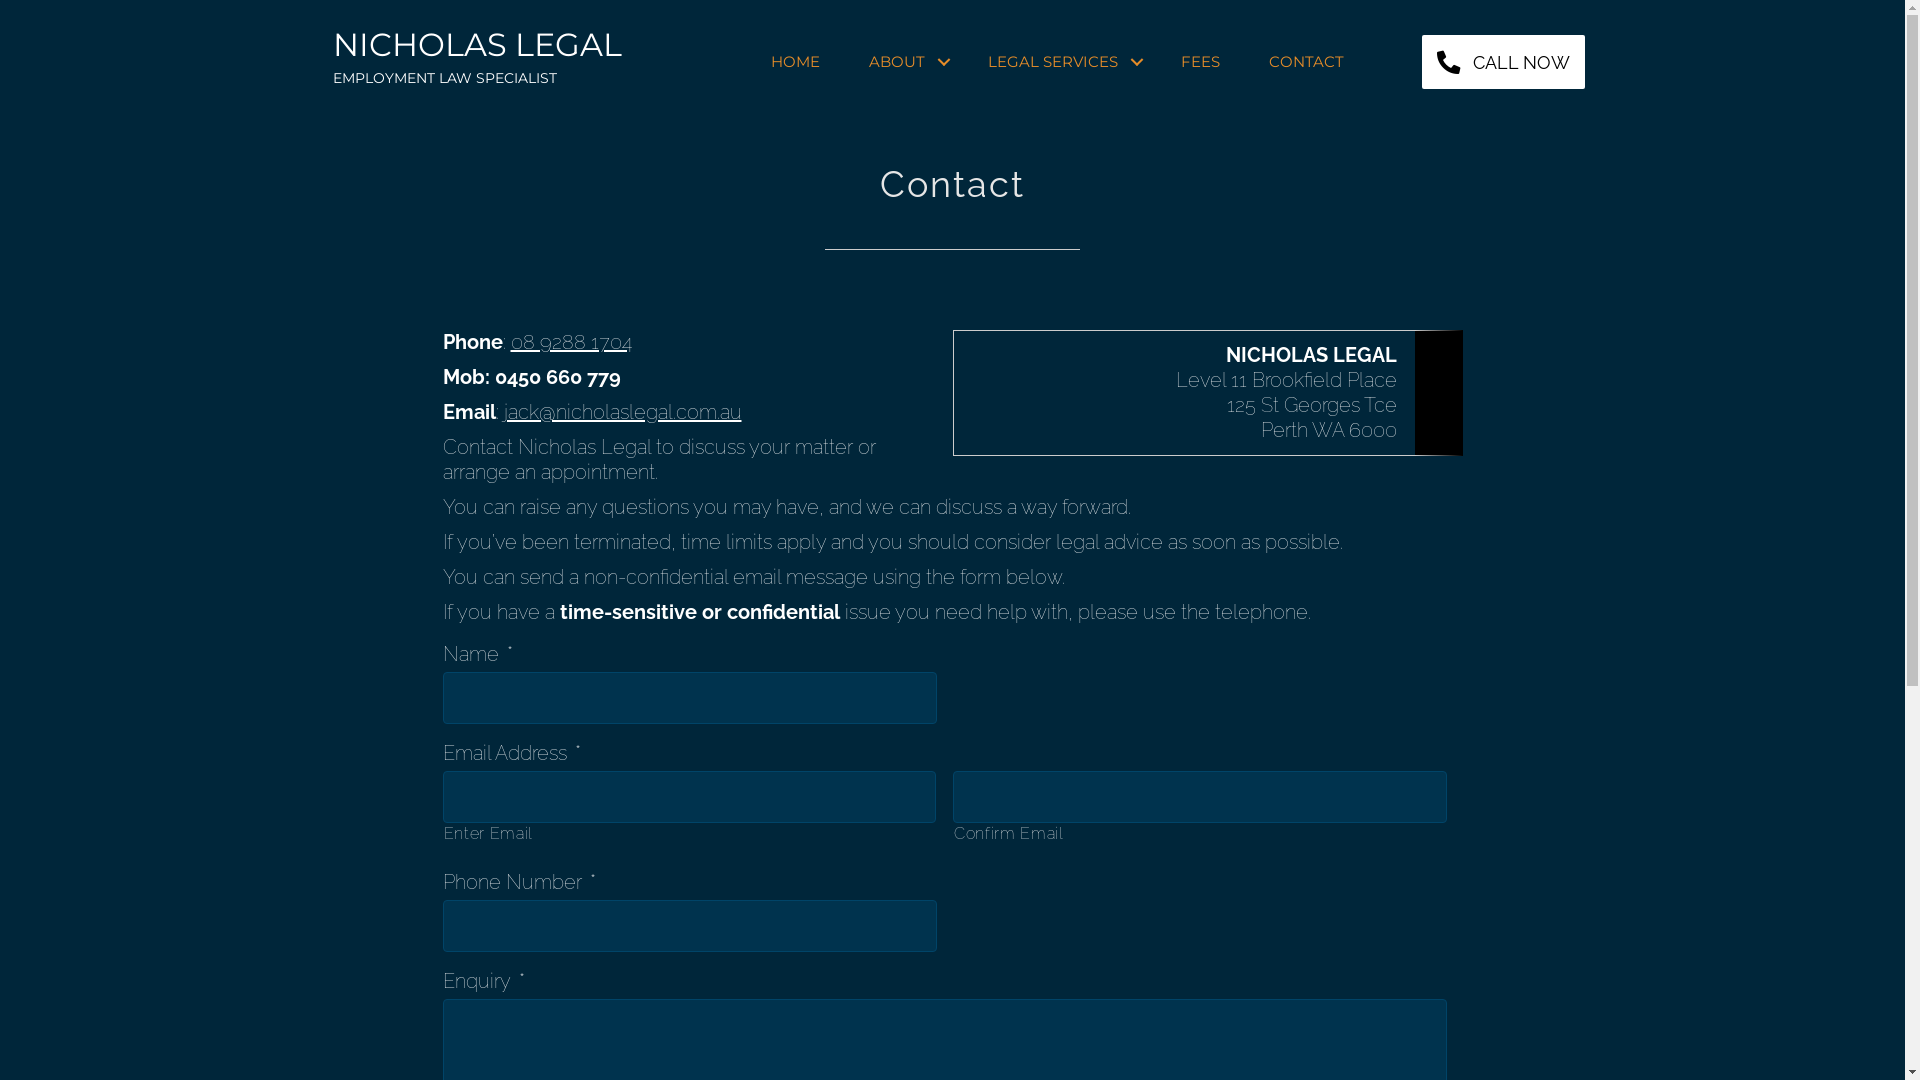 This screenshot has height=1080, width=1920. Describe the element at coordinates (1504, 62) in the screenshot. I see `CALL NOW` at that location.